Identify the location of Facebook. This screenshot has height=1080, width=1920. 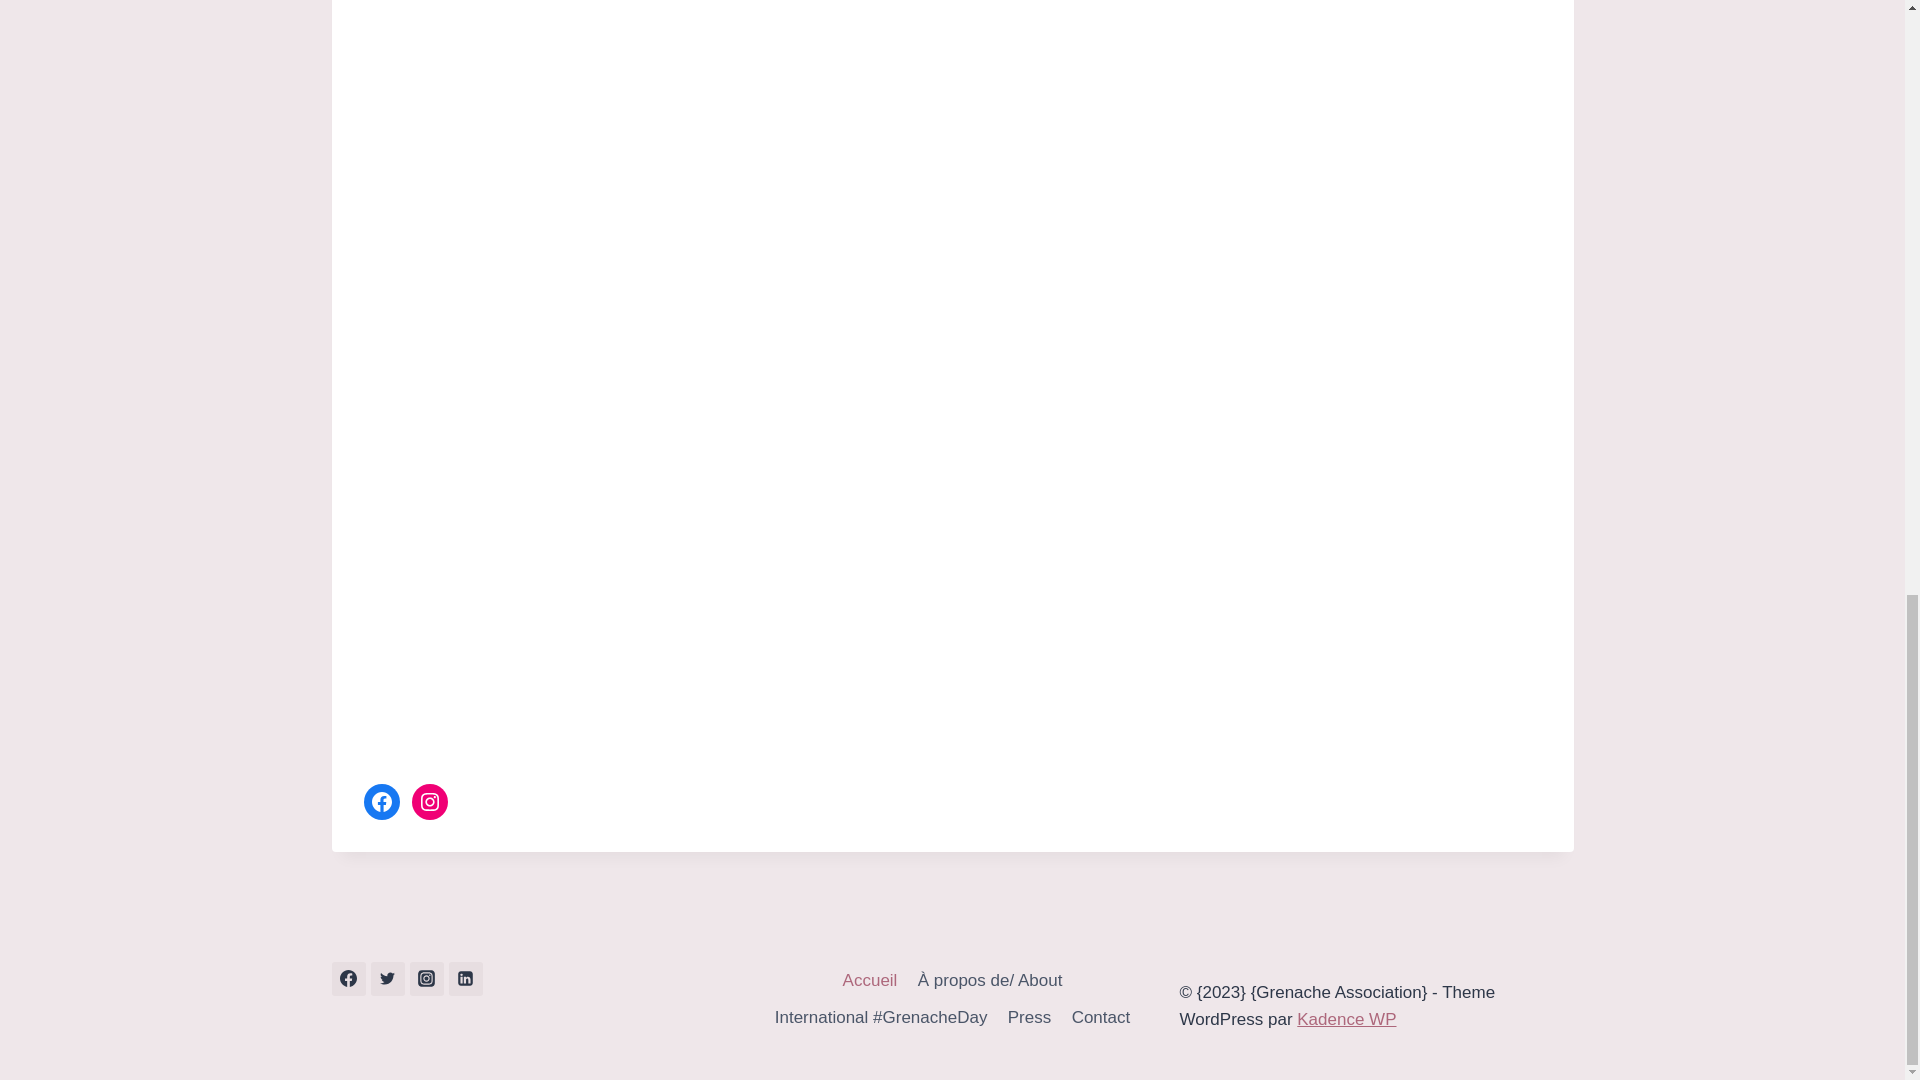
(382, 802).